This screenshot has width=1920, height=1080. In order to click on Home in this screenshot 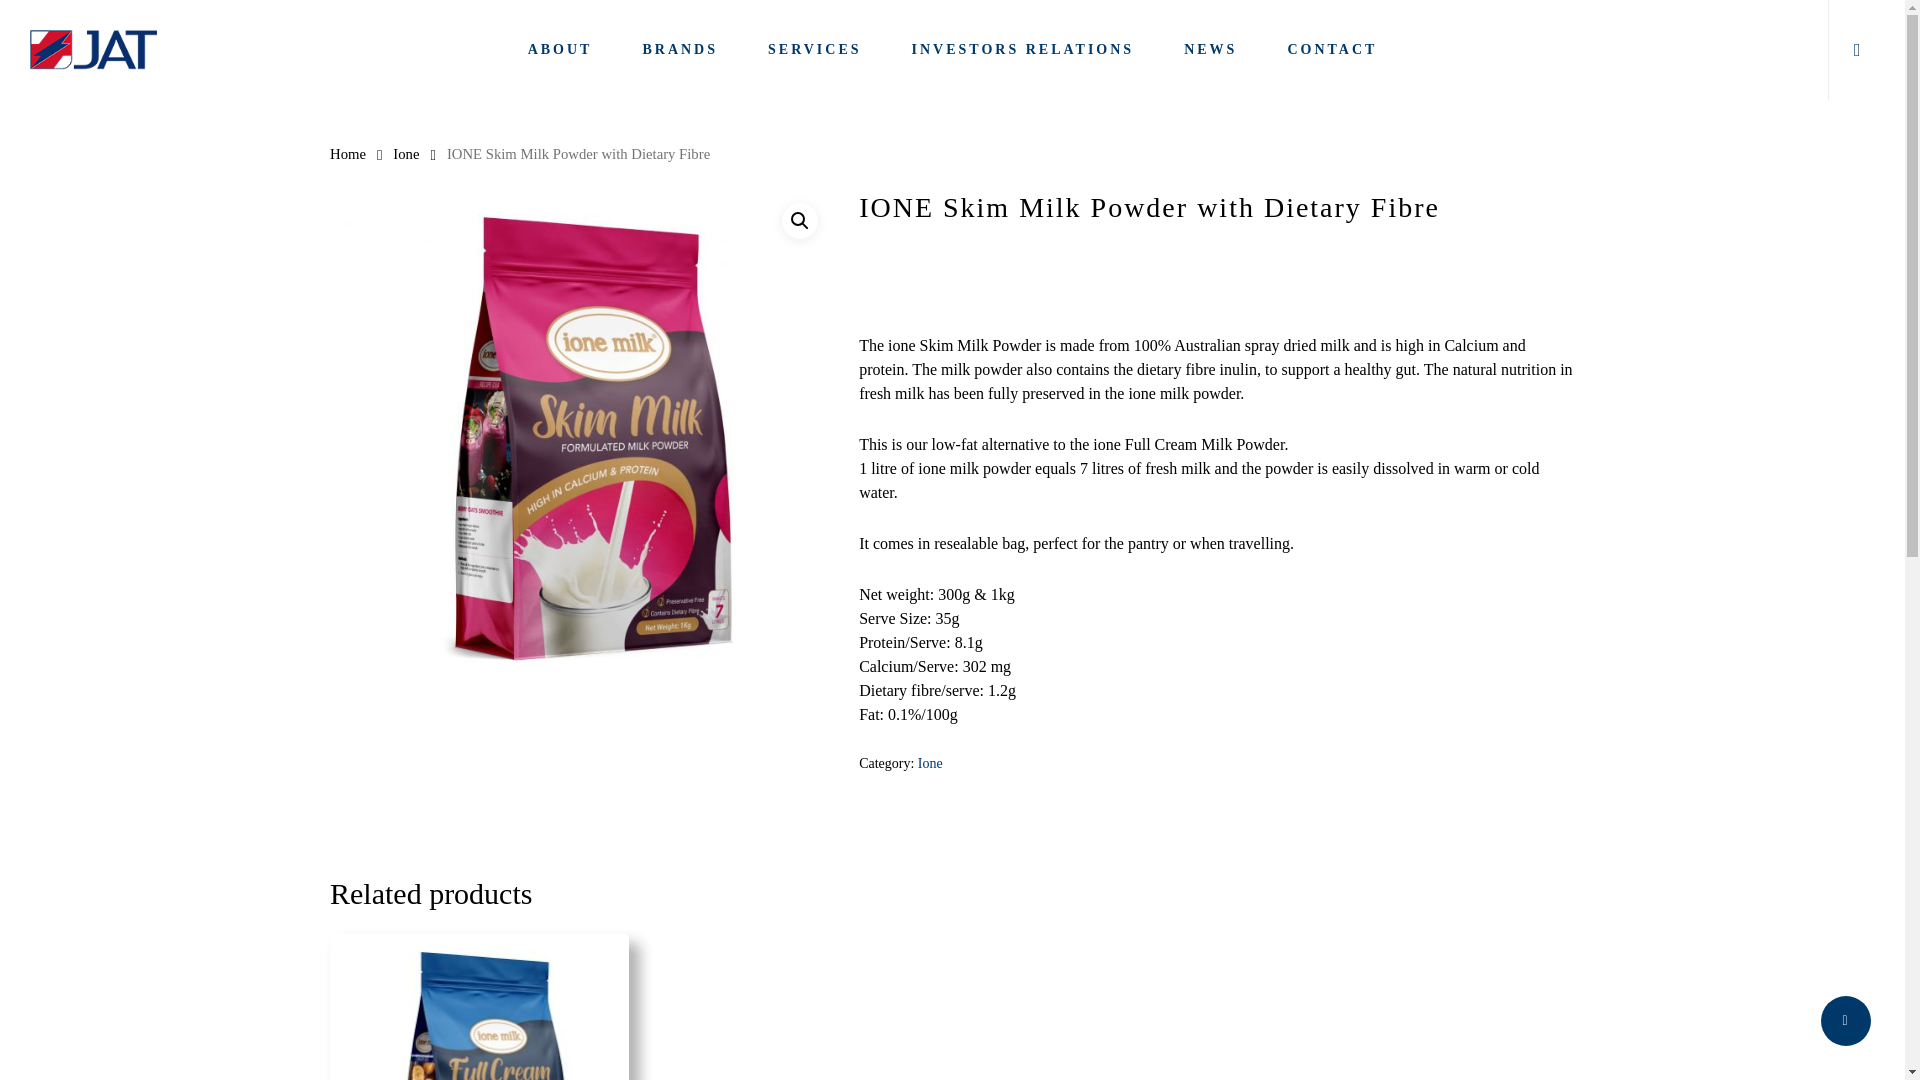, I will do `click(348, 154)`.